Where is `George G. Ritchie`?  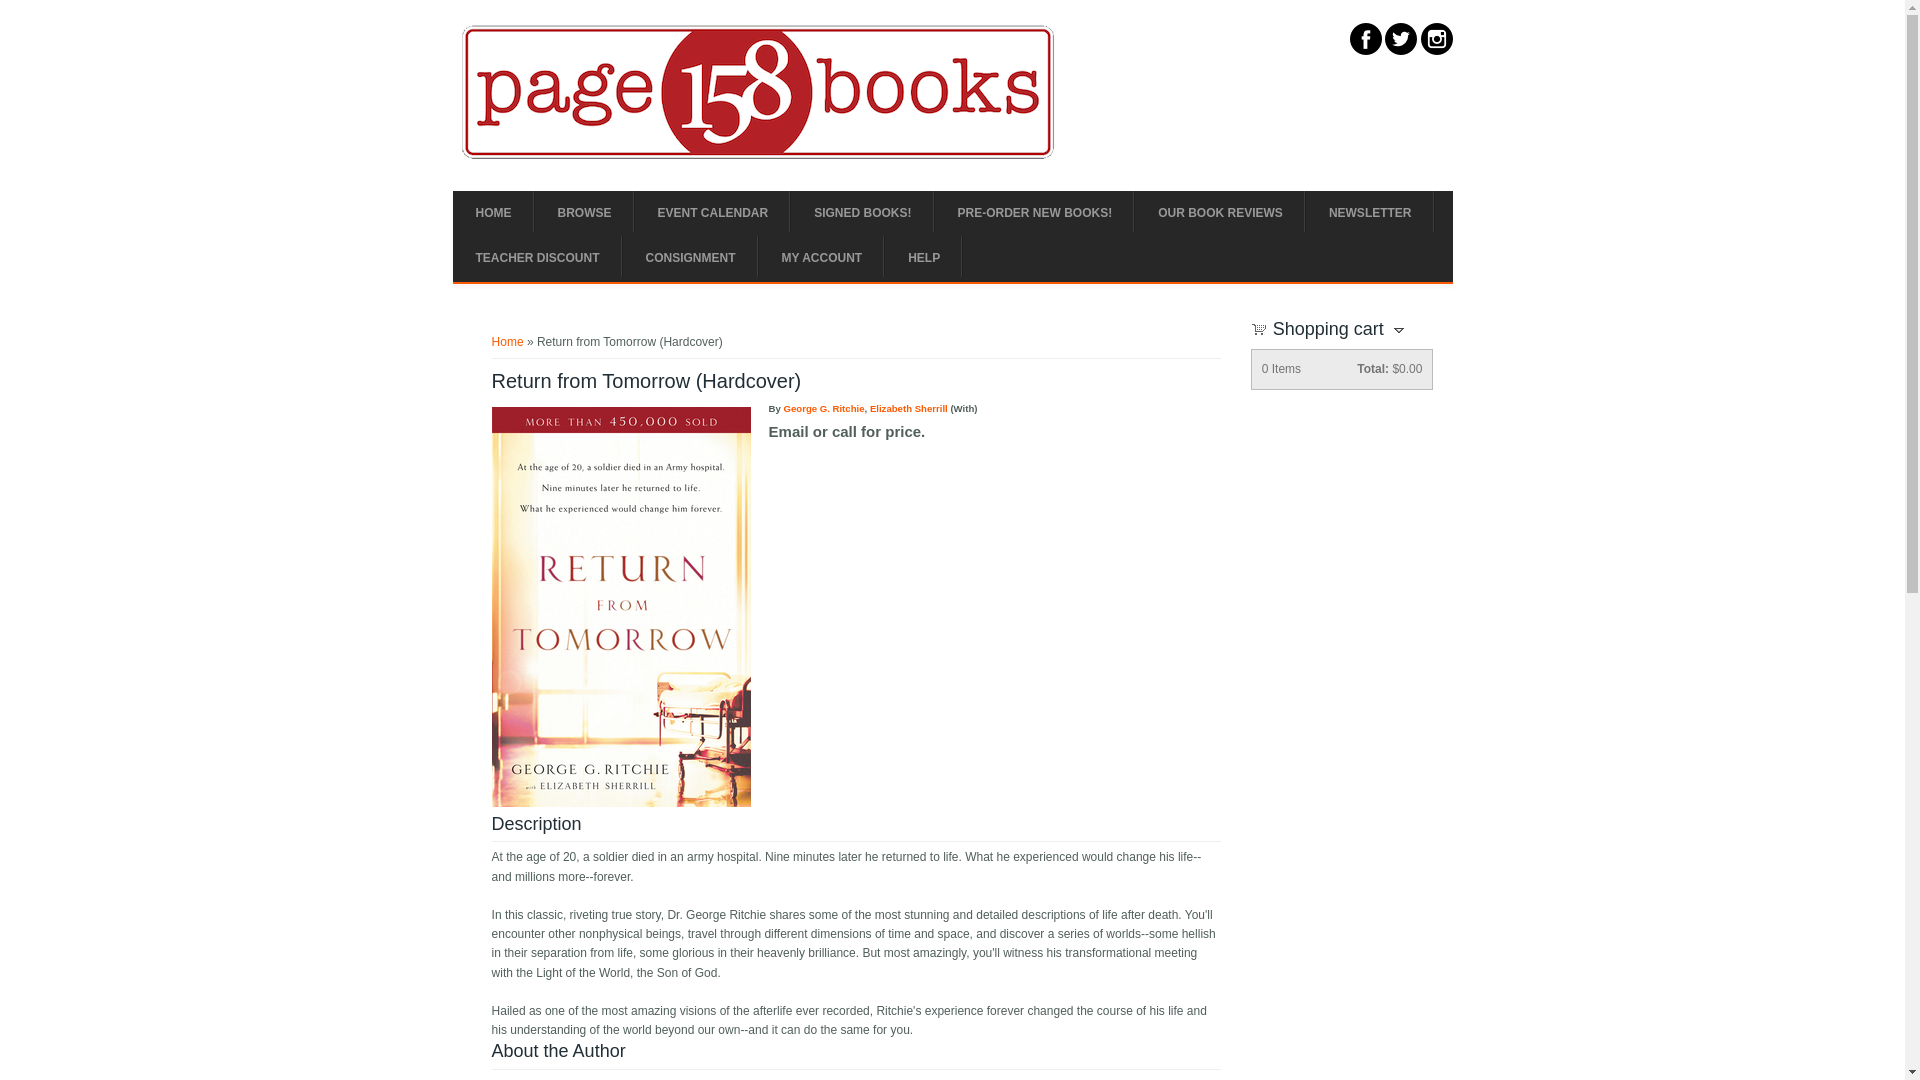 George G. Ritchie is located at coordinates (824, 408).